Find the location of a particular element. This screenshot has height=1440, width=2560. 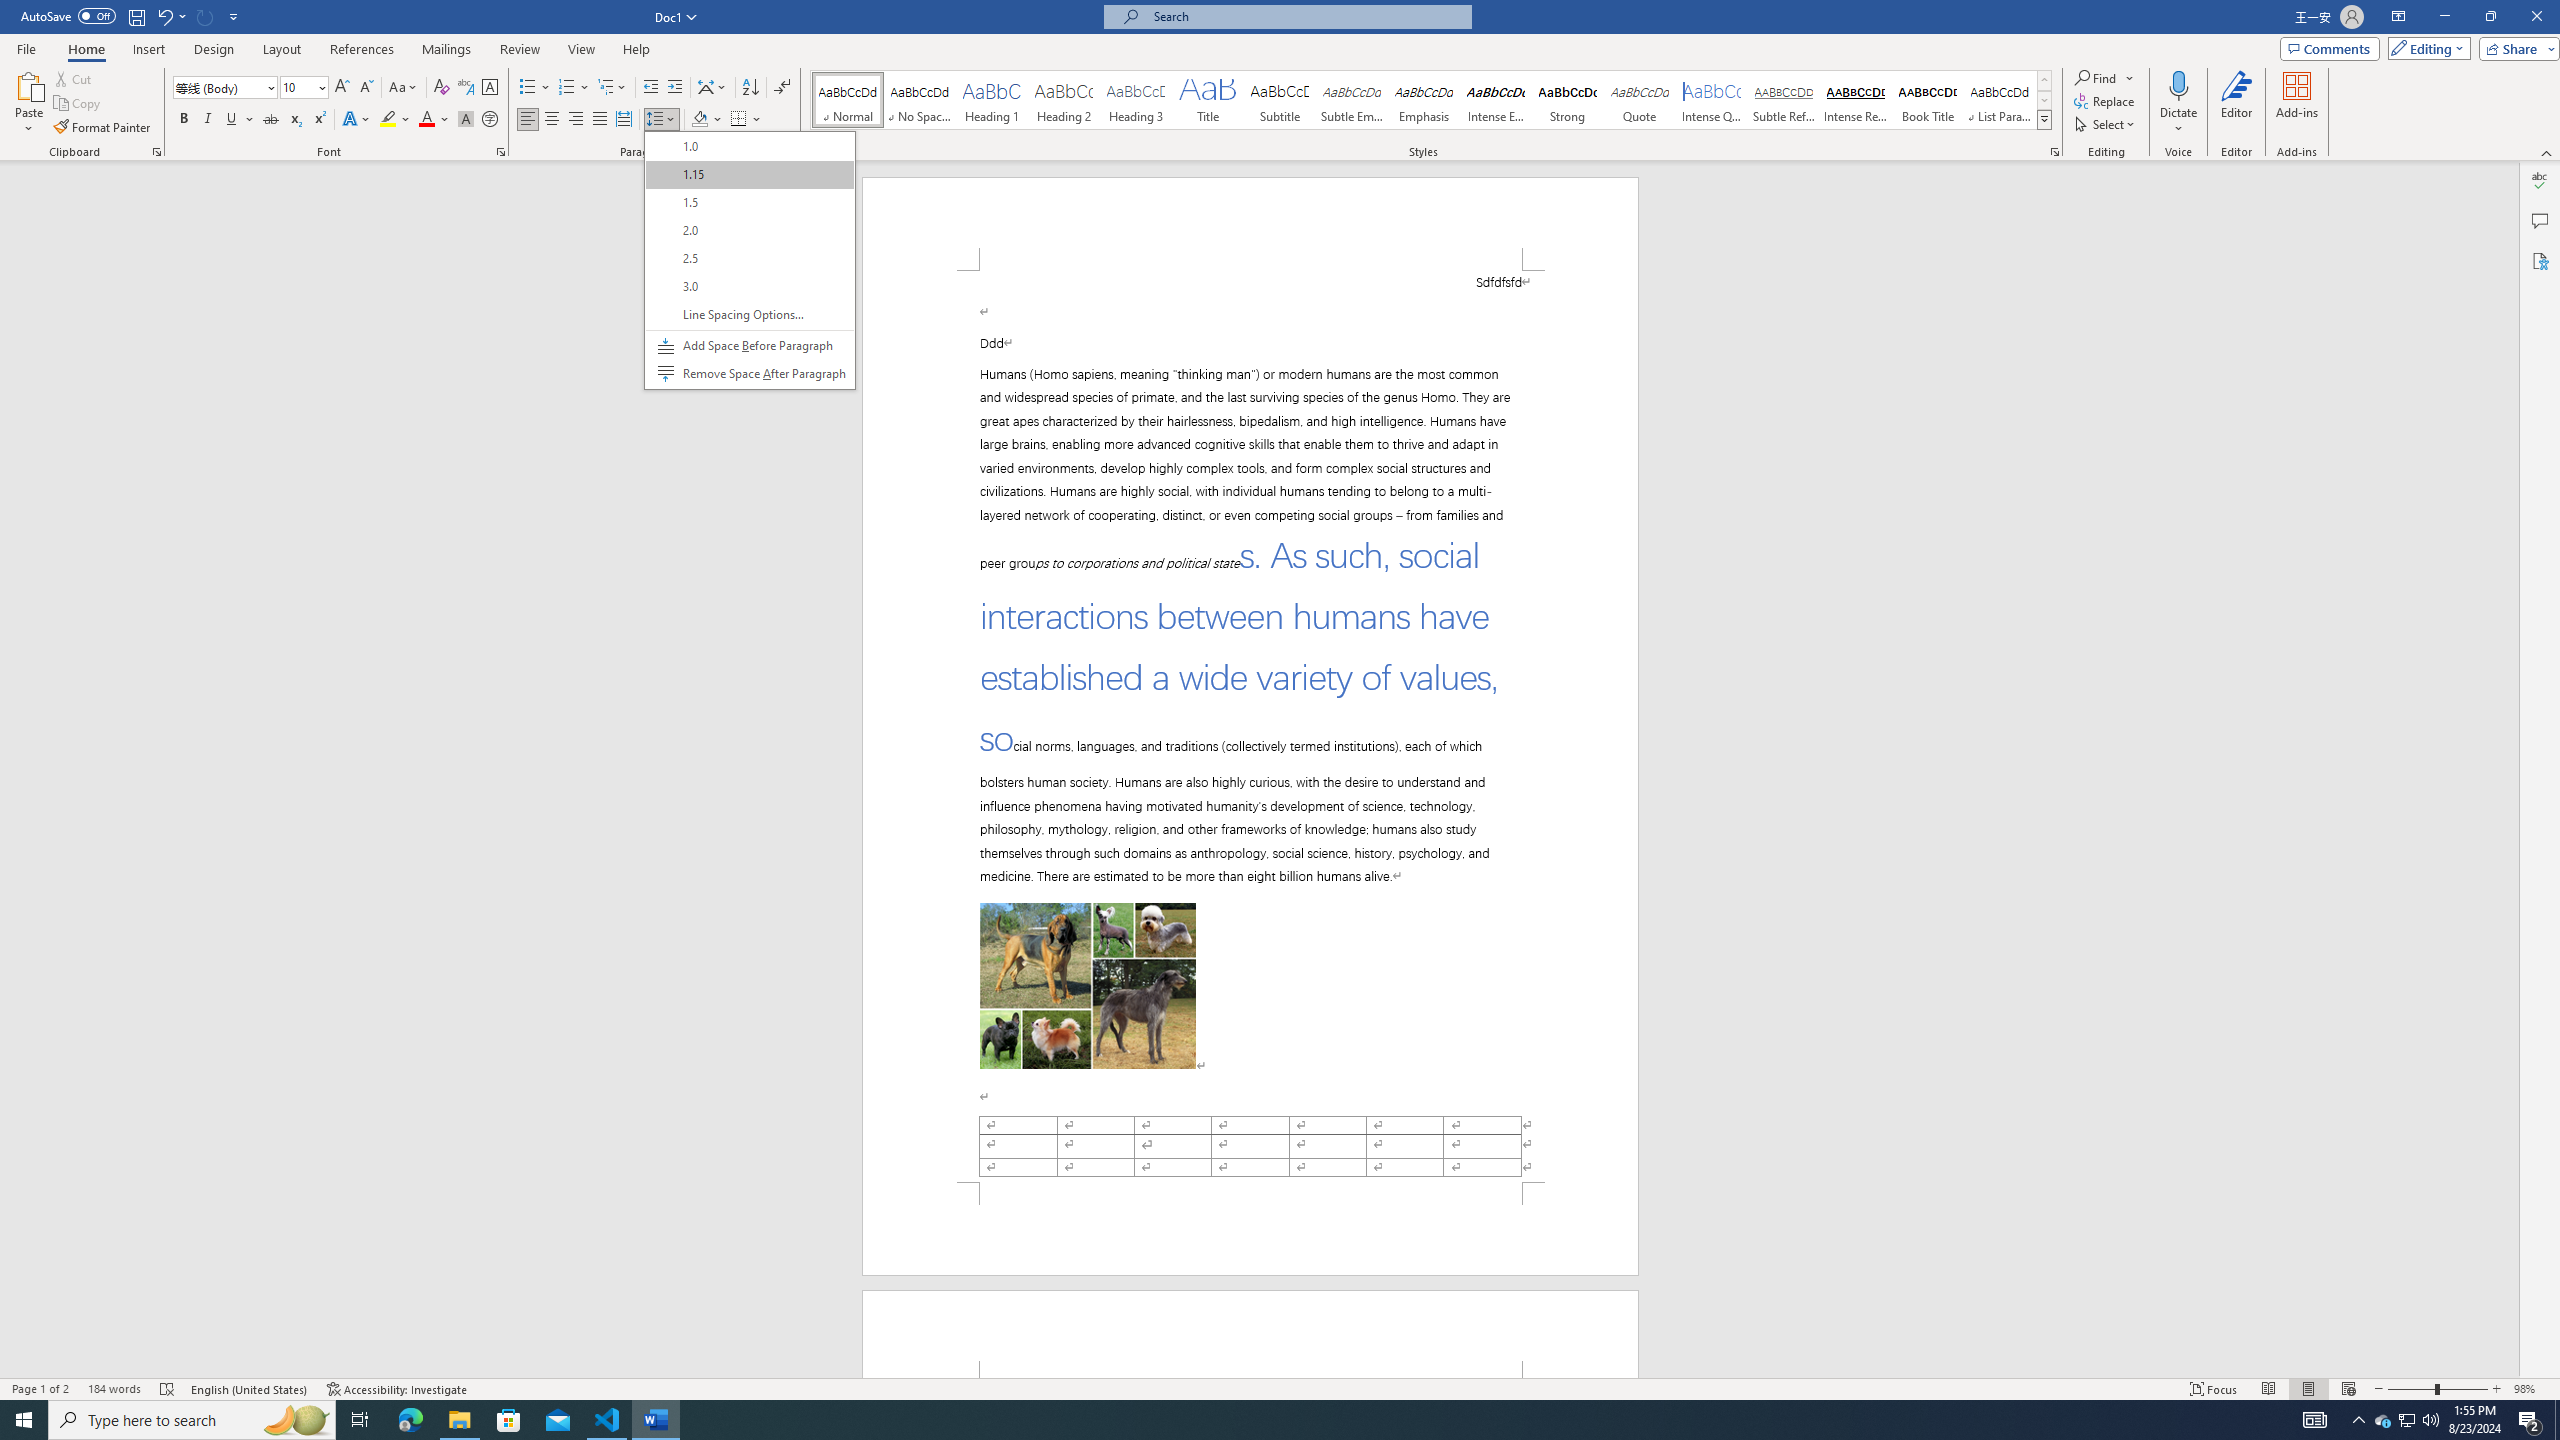

Type here to search is located at coordinates (192, 1420).